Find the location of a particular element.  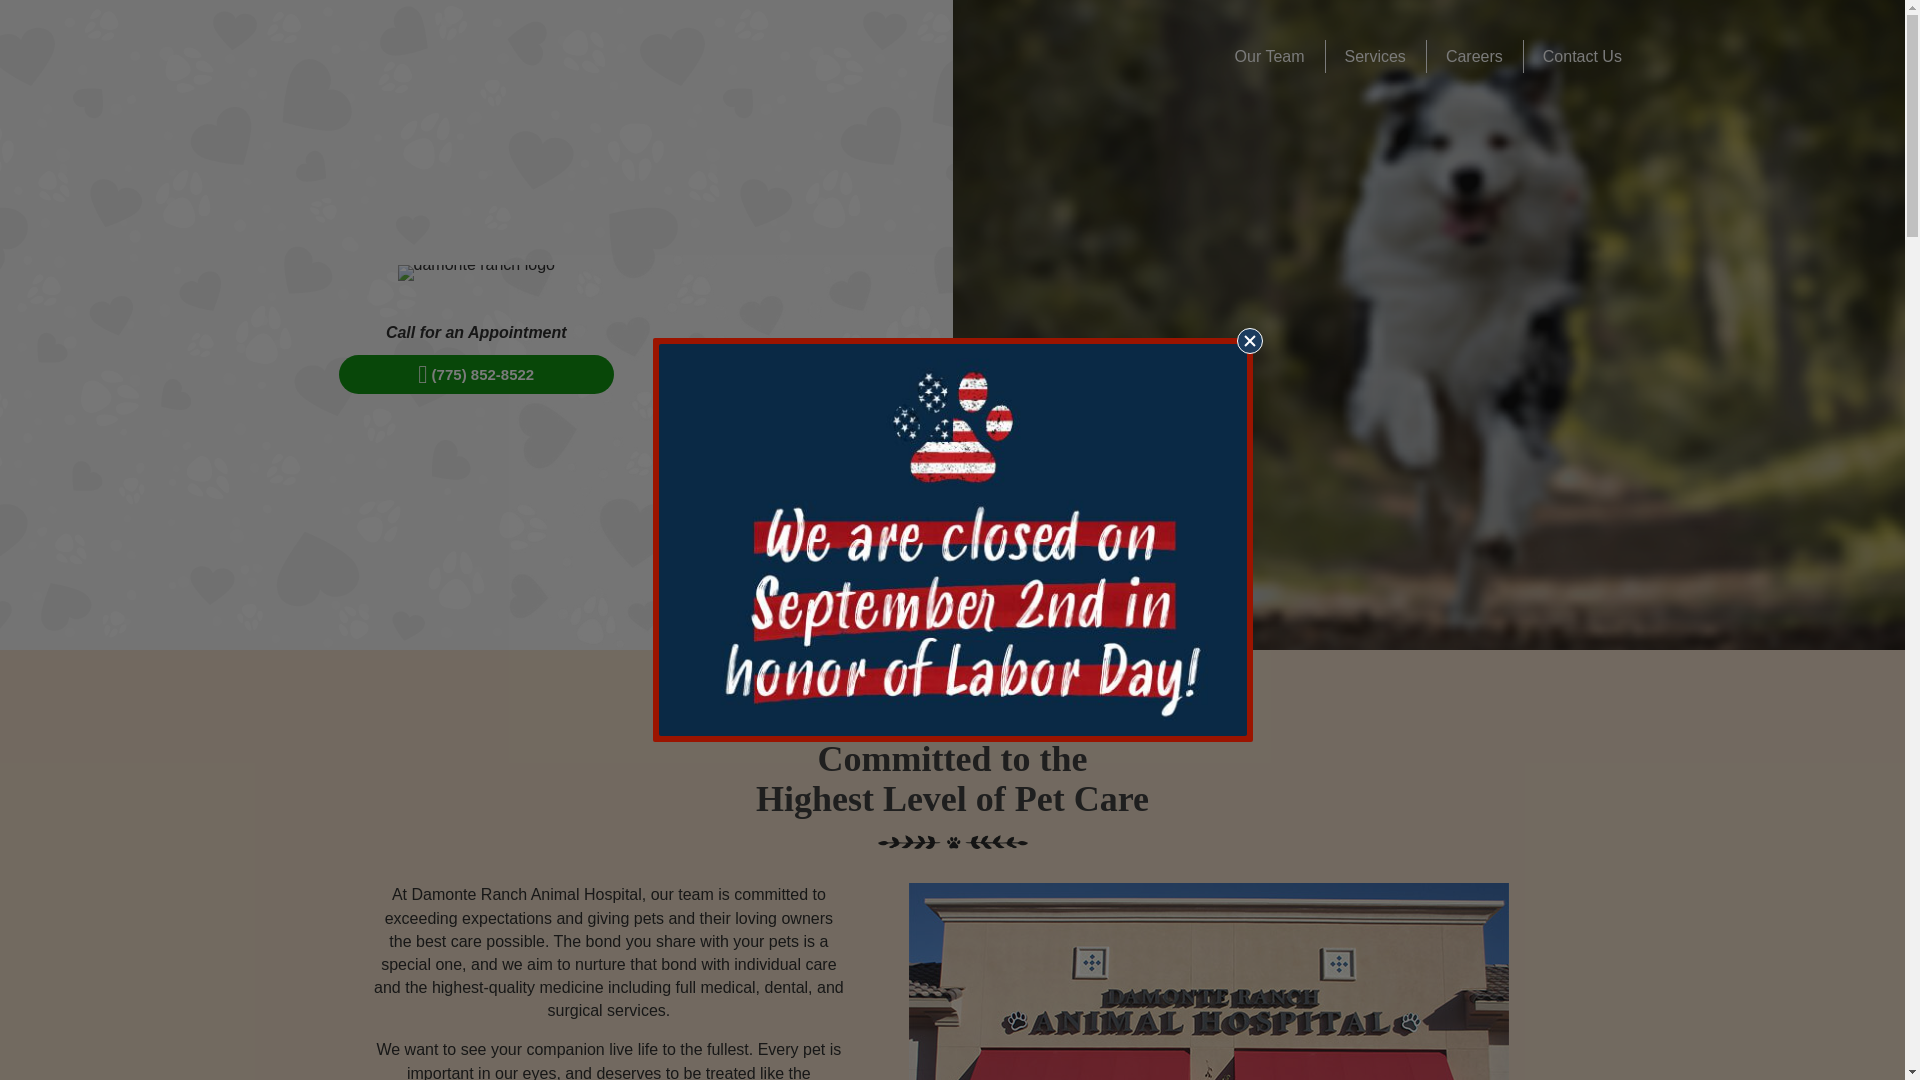

Contact Us is located at coordinates (1582, 56).